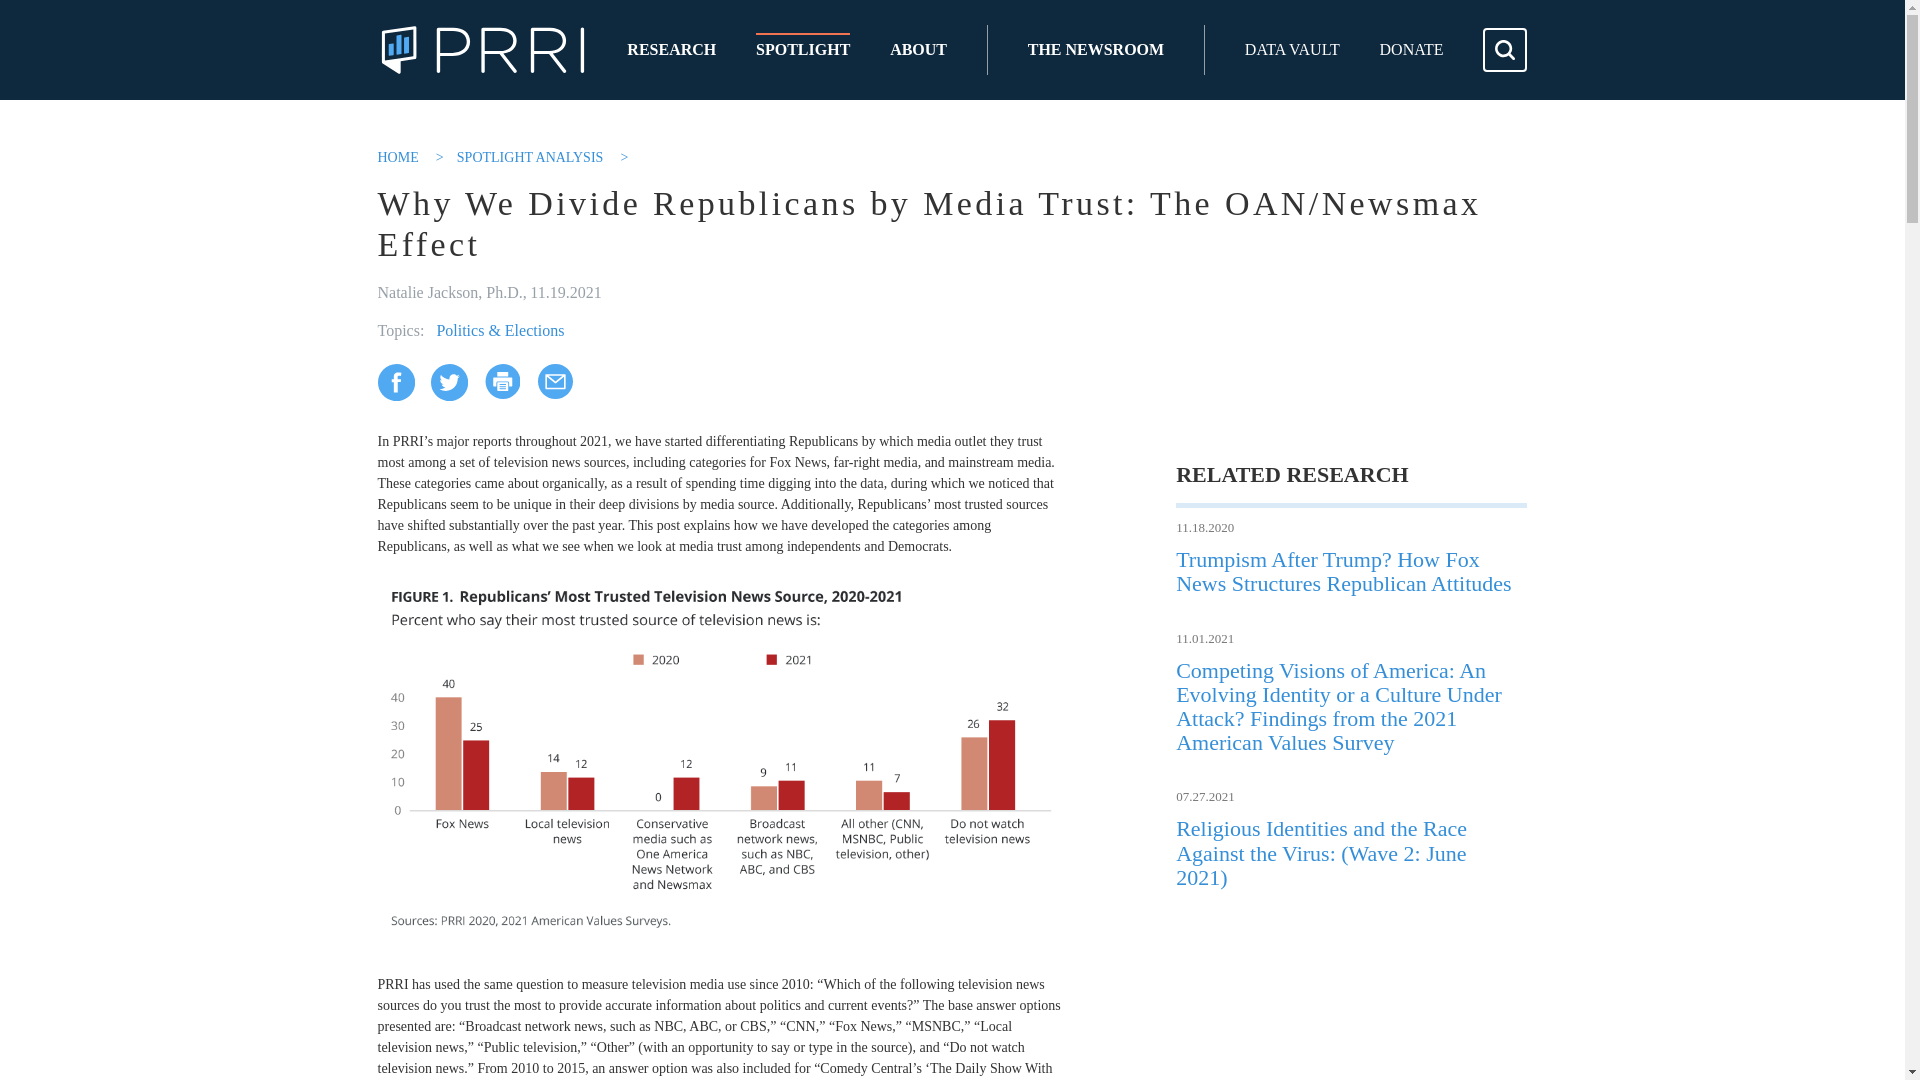  Describe the element at coordinates (1412, 50) in the screenshot. I see `DONATE` at that location.